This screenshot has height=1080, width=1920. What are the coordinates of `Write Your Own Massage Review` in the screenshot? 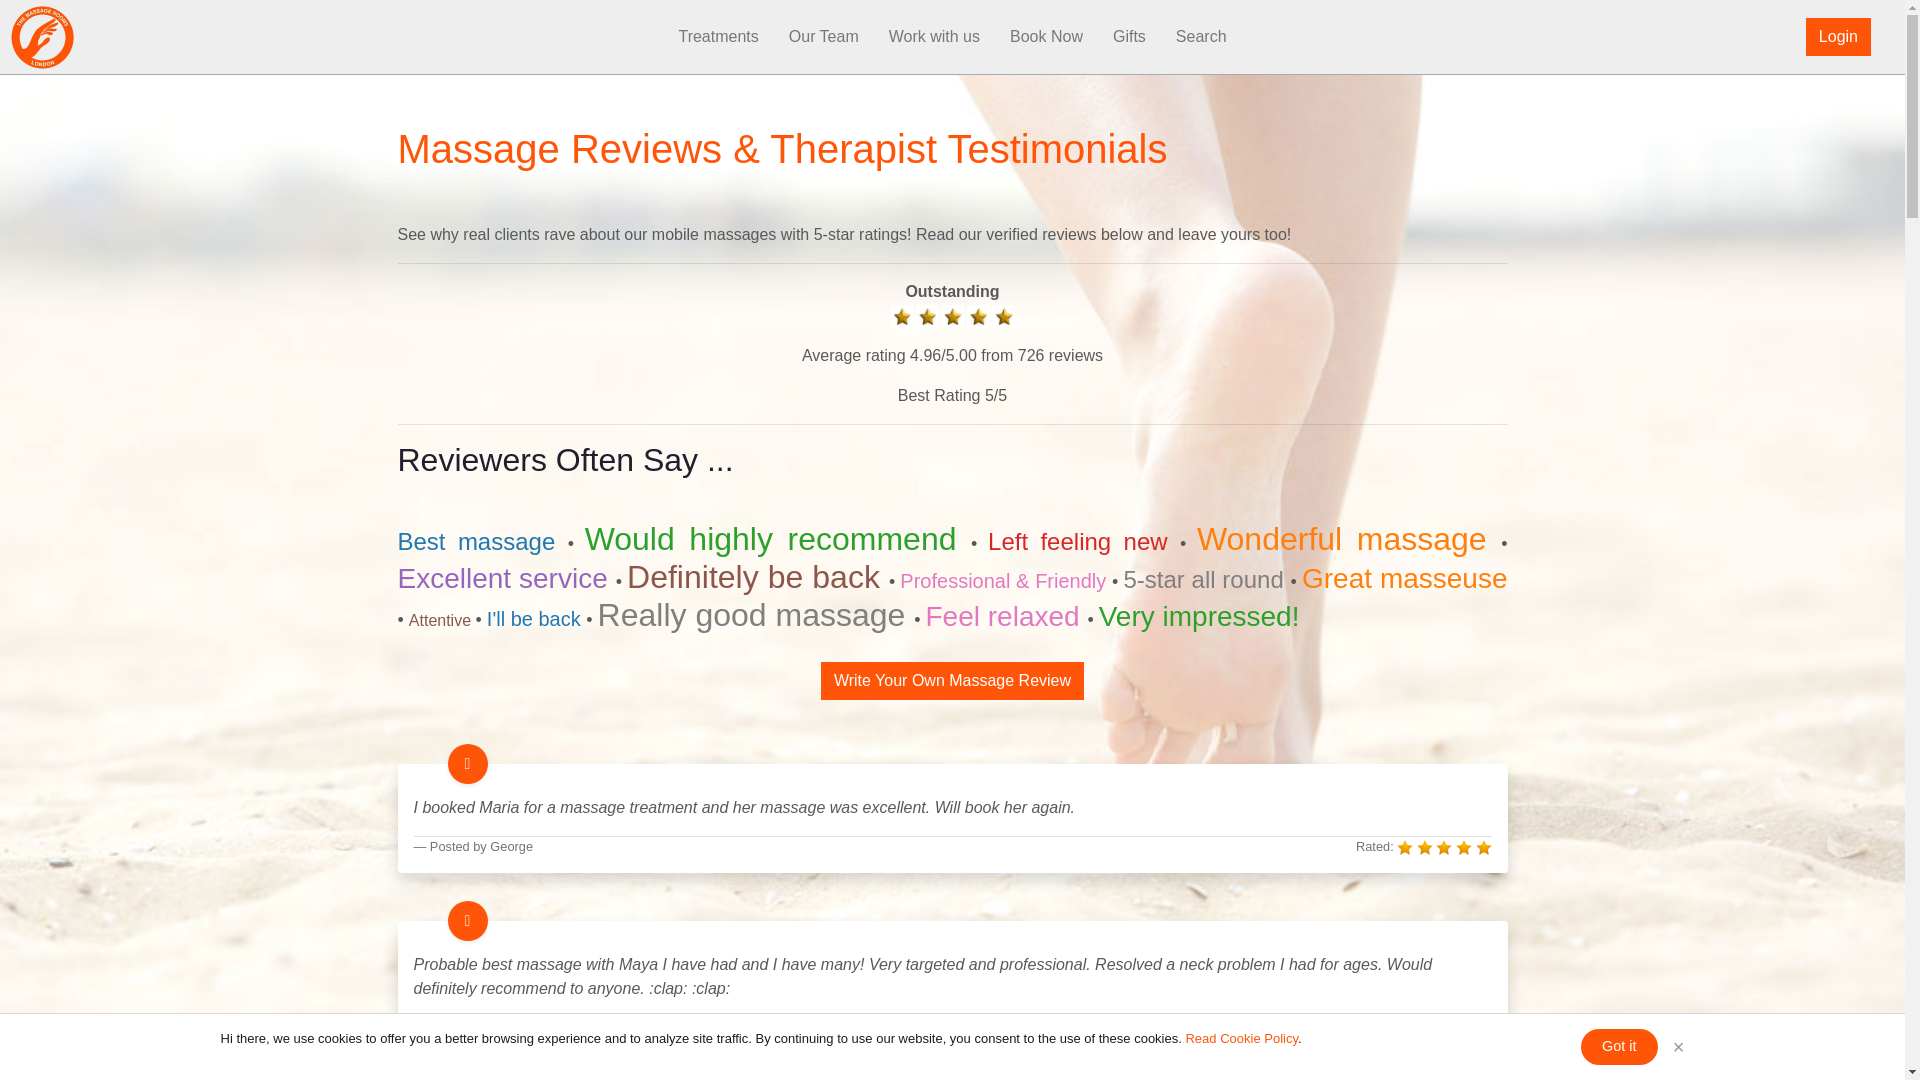 It's located at (952, 680).